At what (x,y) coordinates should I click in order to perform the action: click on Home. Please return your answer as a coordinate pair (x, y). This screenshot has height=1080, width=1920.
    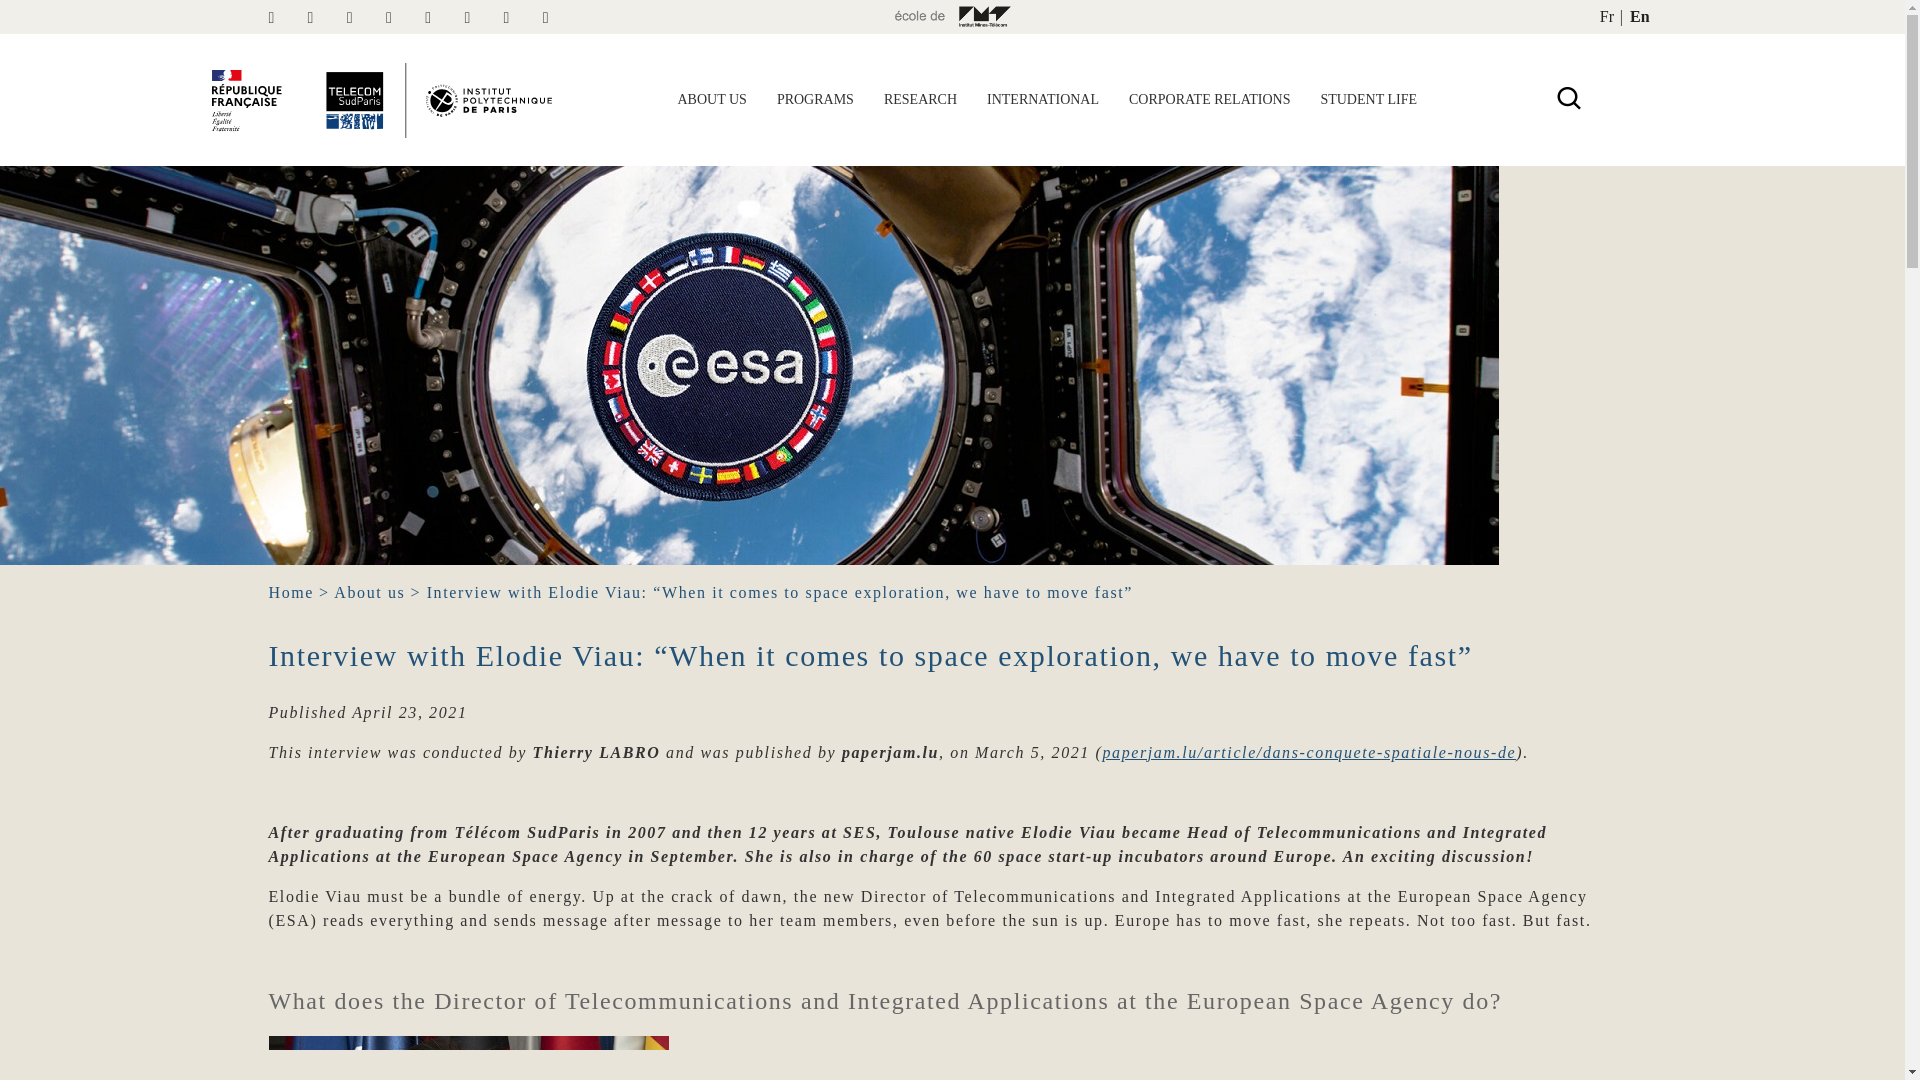
    Looking at the image, I should click on (291, 592).